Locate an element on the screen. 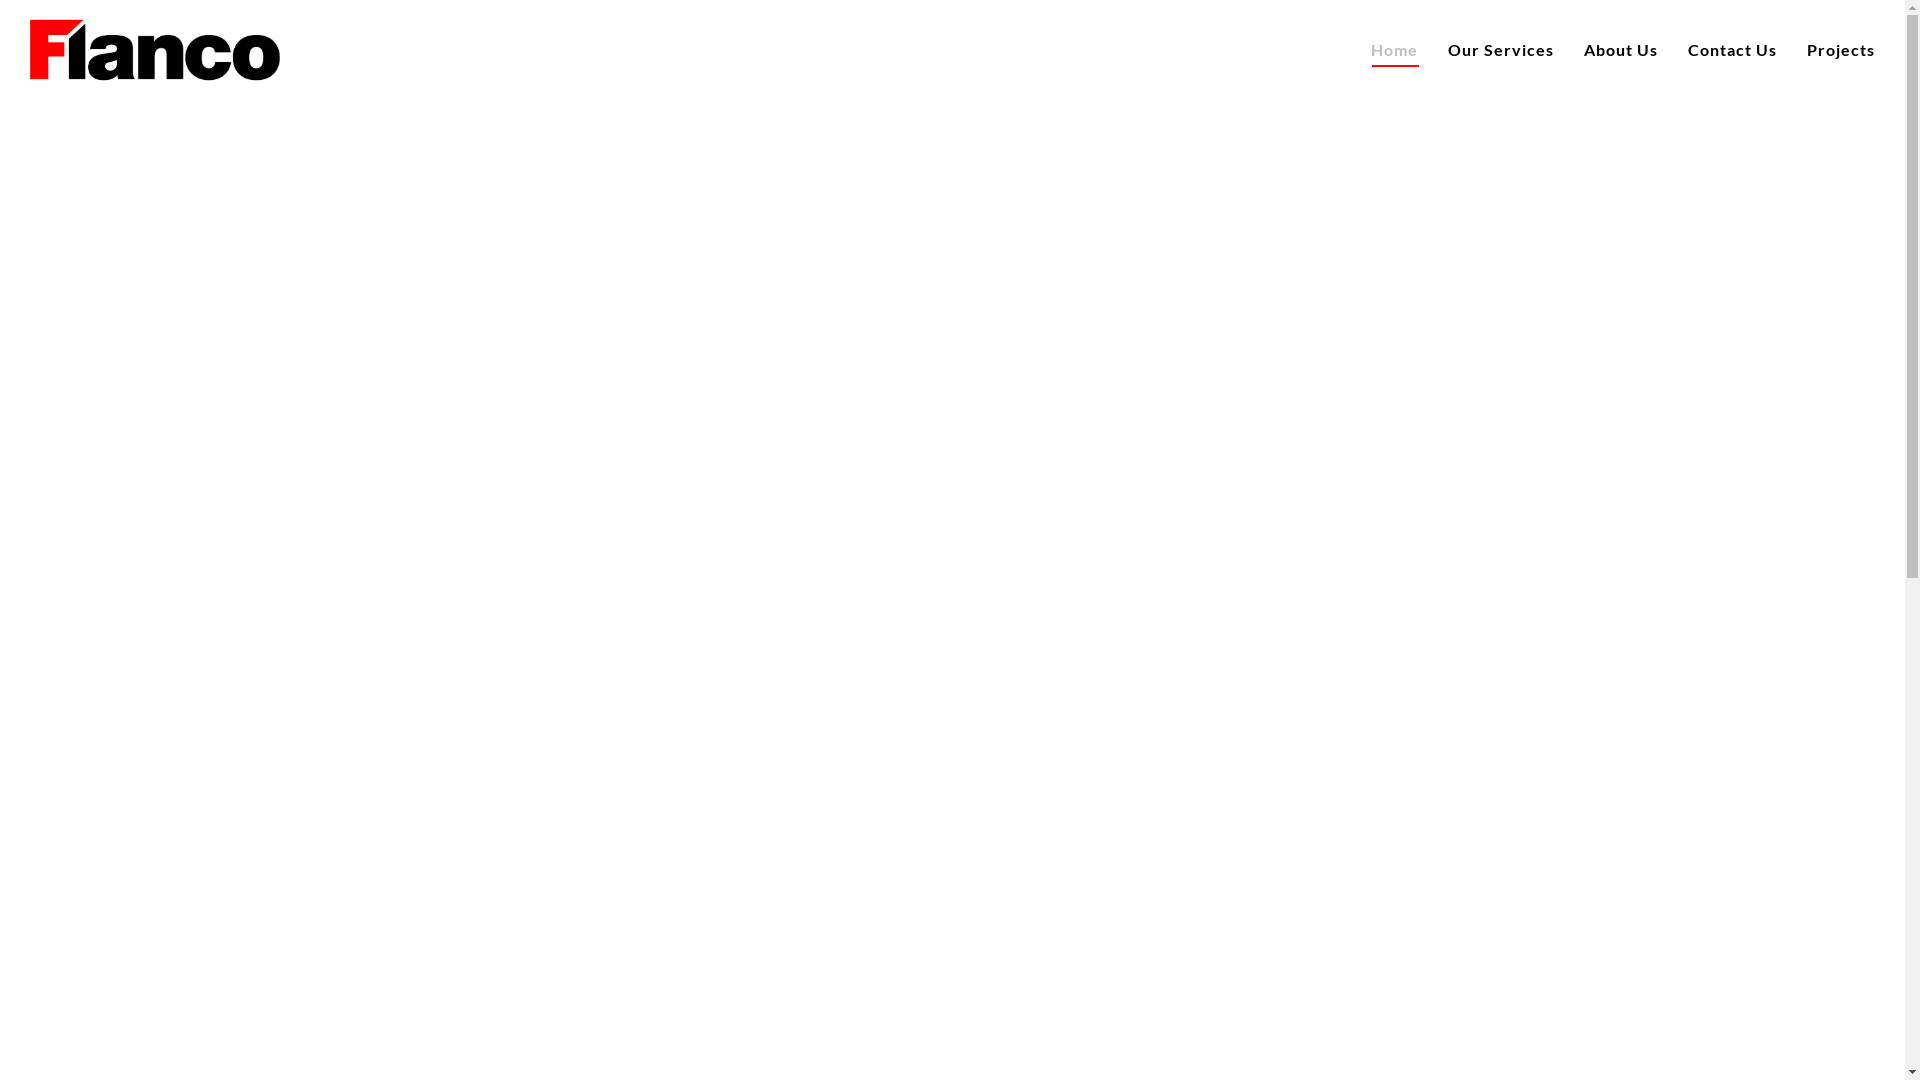  Our Services is located at coordinates (1501, 50).